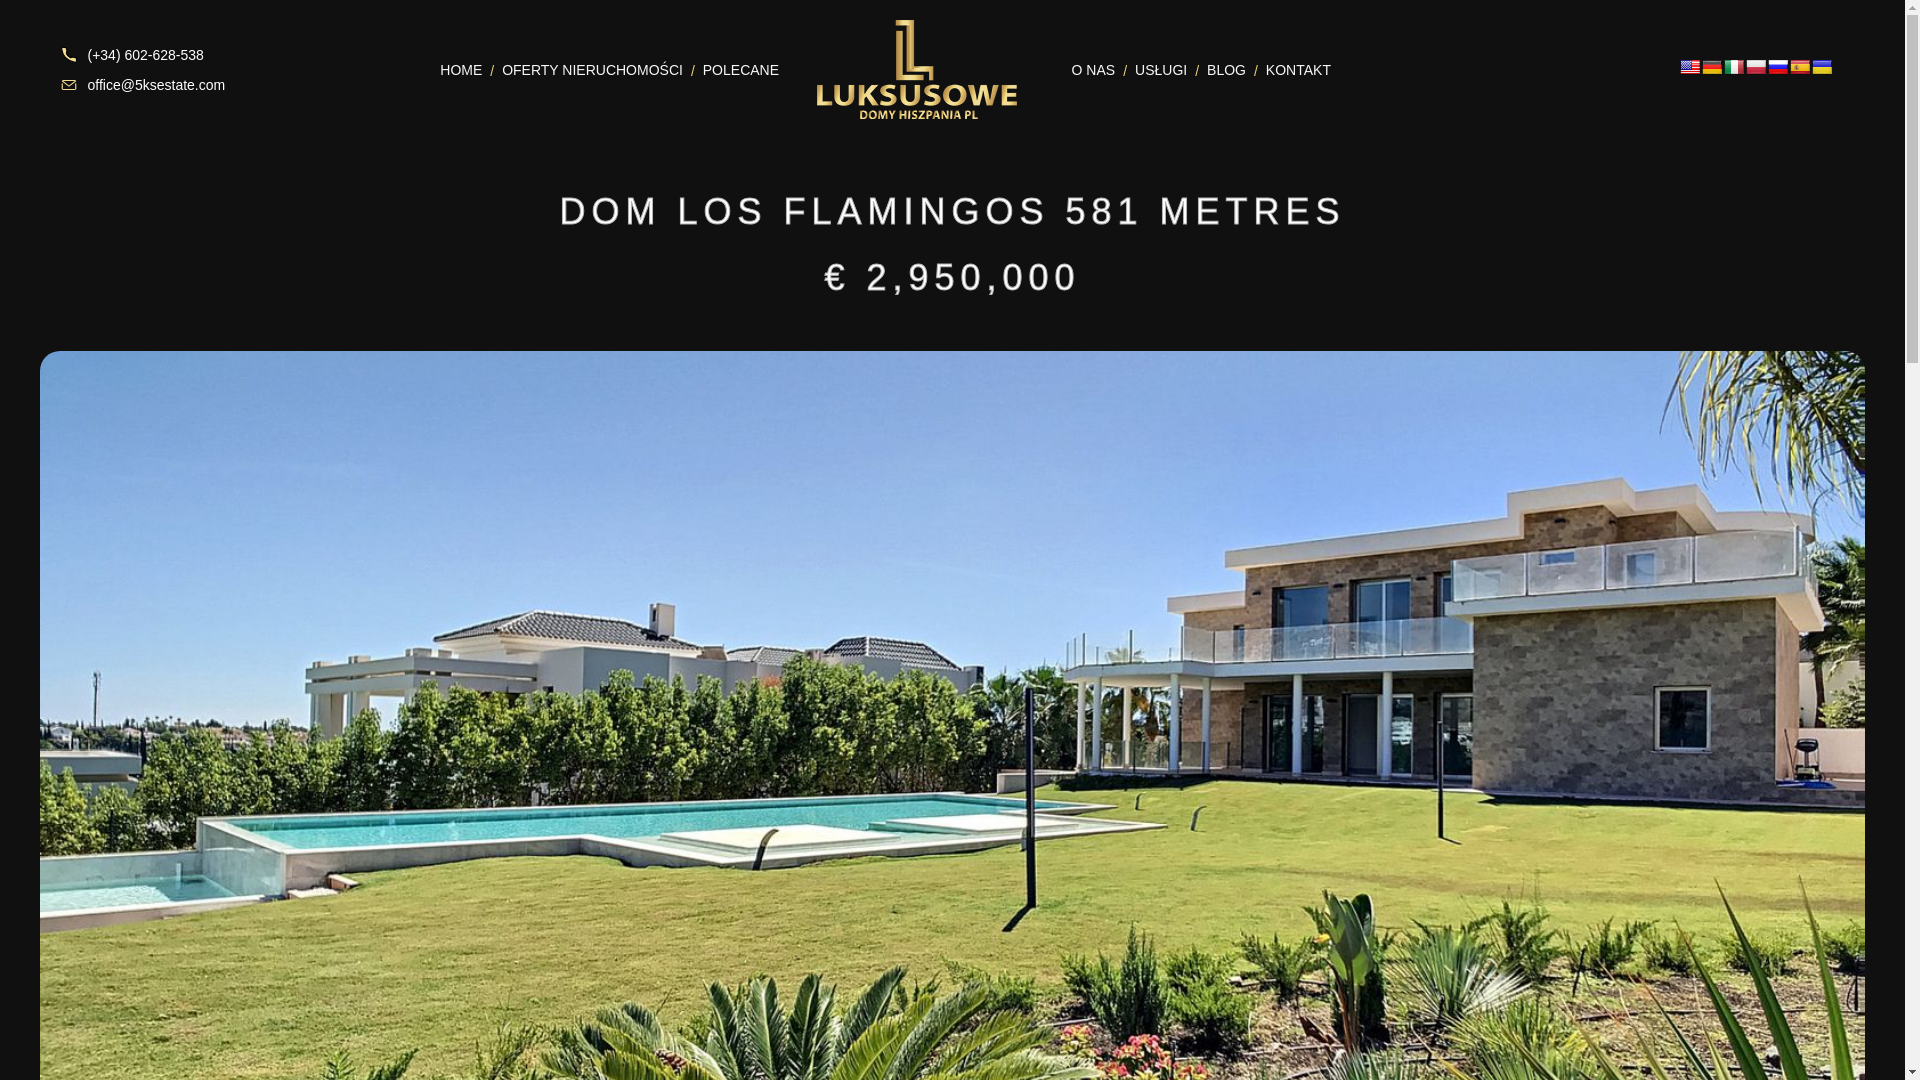  Describe the element at coordinates (1086, 68) in the screenshot. I see `O NAS` at that location.